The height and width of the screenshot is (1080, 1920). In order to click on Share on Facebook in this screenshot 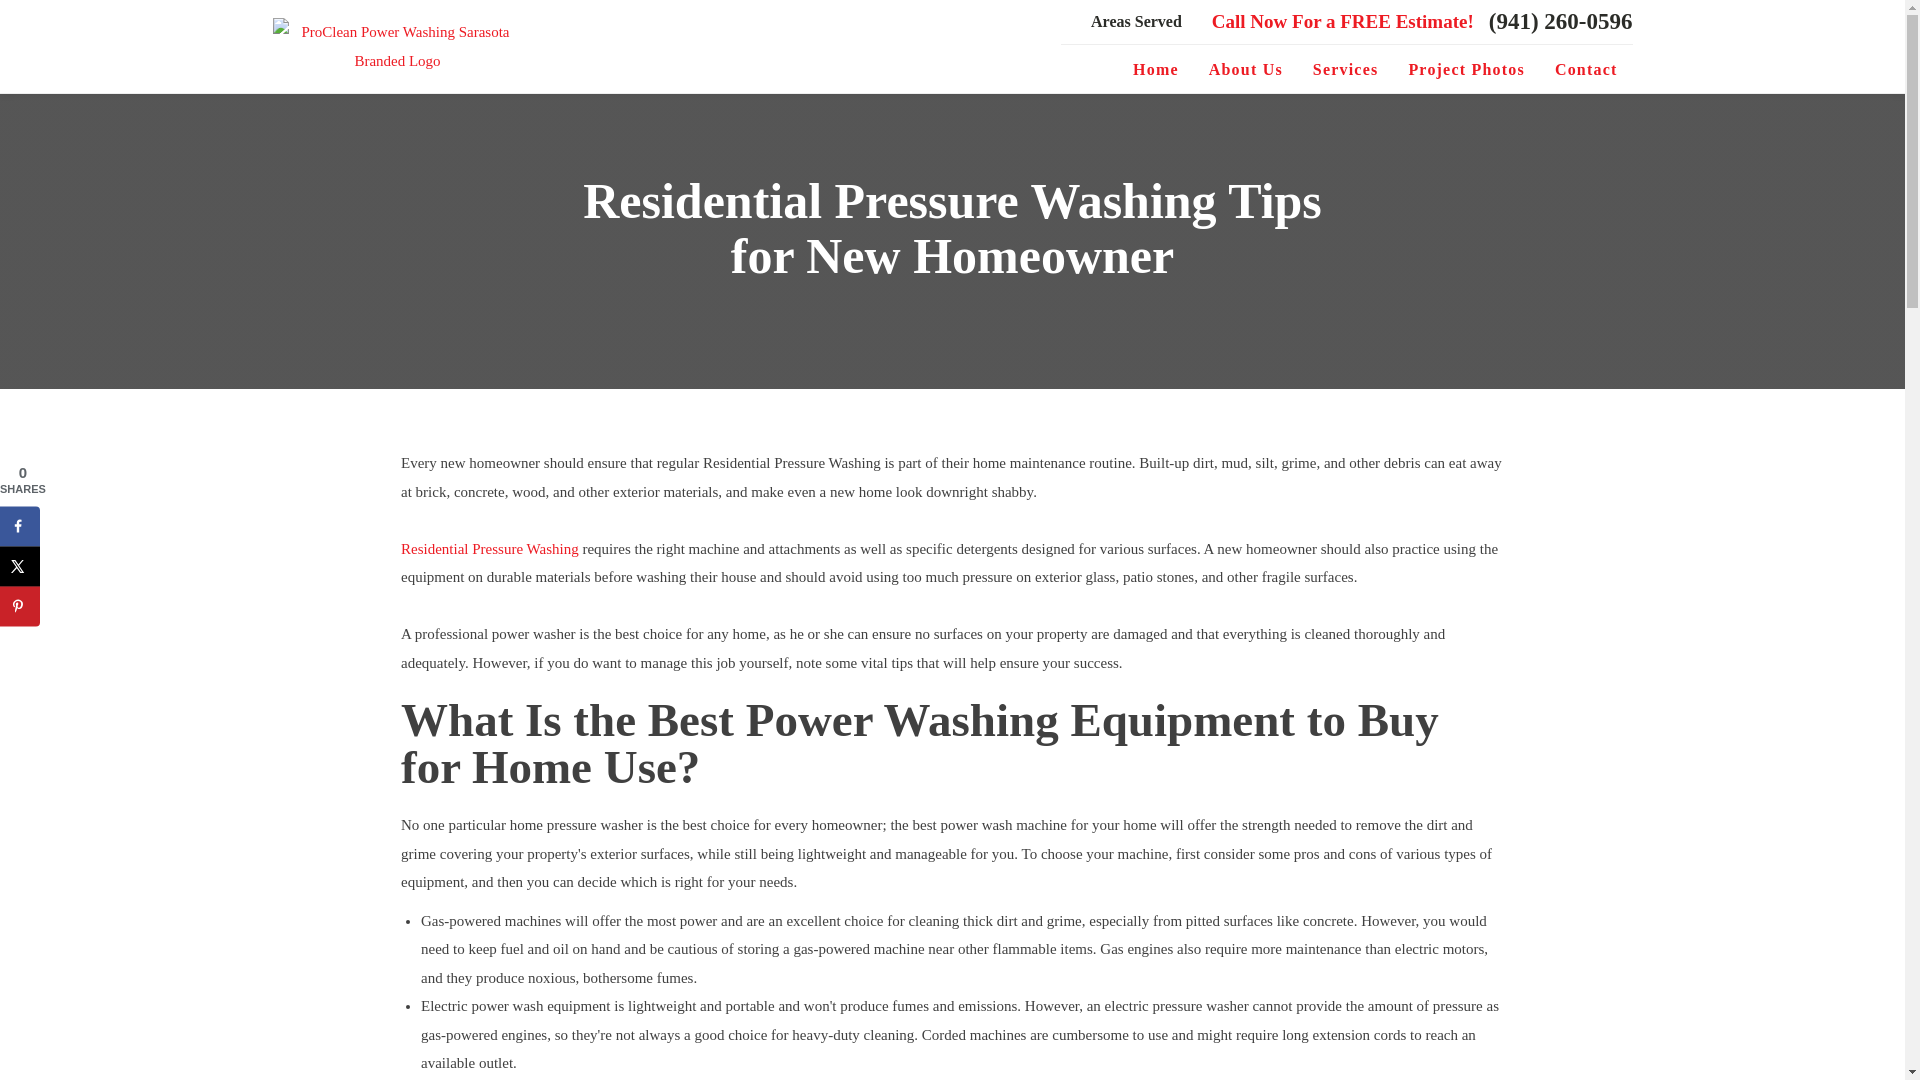, I will do `click(20, 526)`.